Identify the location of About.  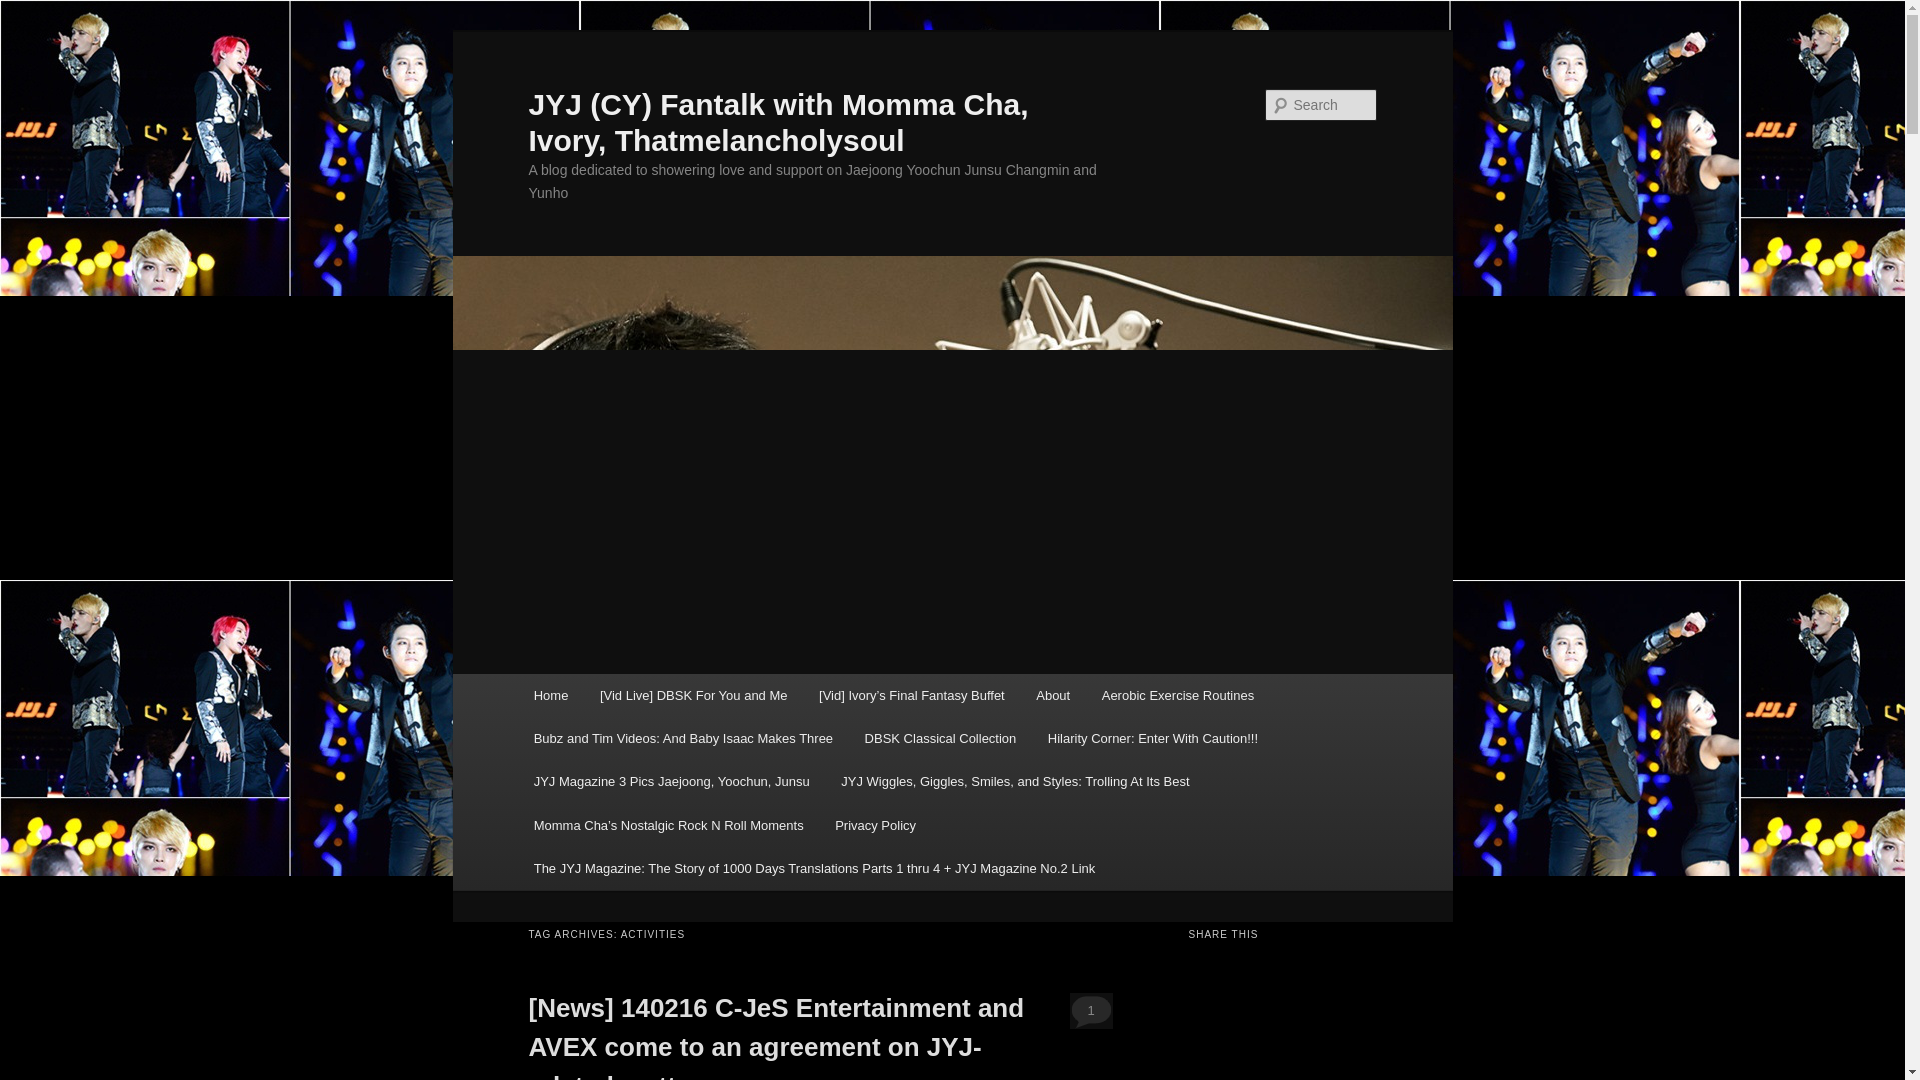
(1052, 695).